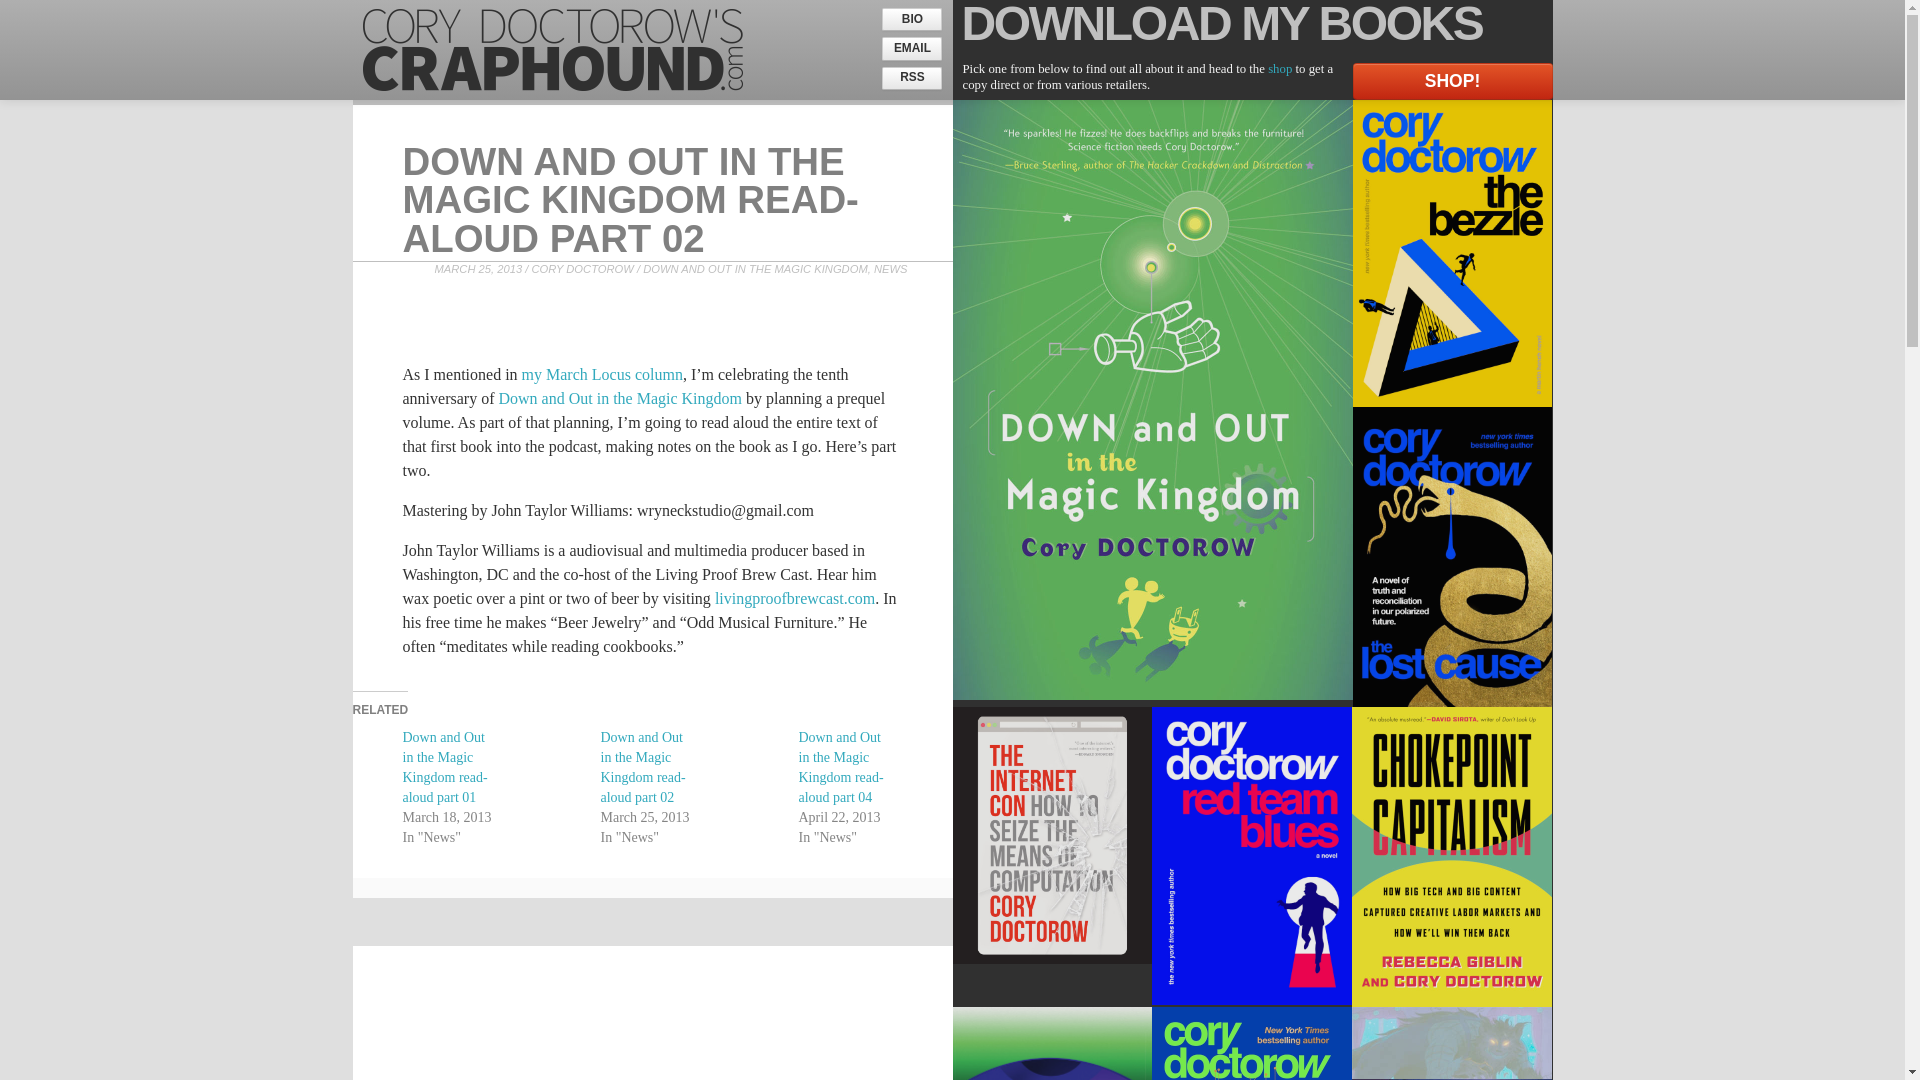  What do you see at coordinates (630, 200) in the screenshot?
I see `Down and Out in the Magic Kingdom read-aloud part 02` at bounding box center [630, 200].